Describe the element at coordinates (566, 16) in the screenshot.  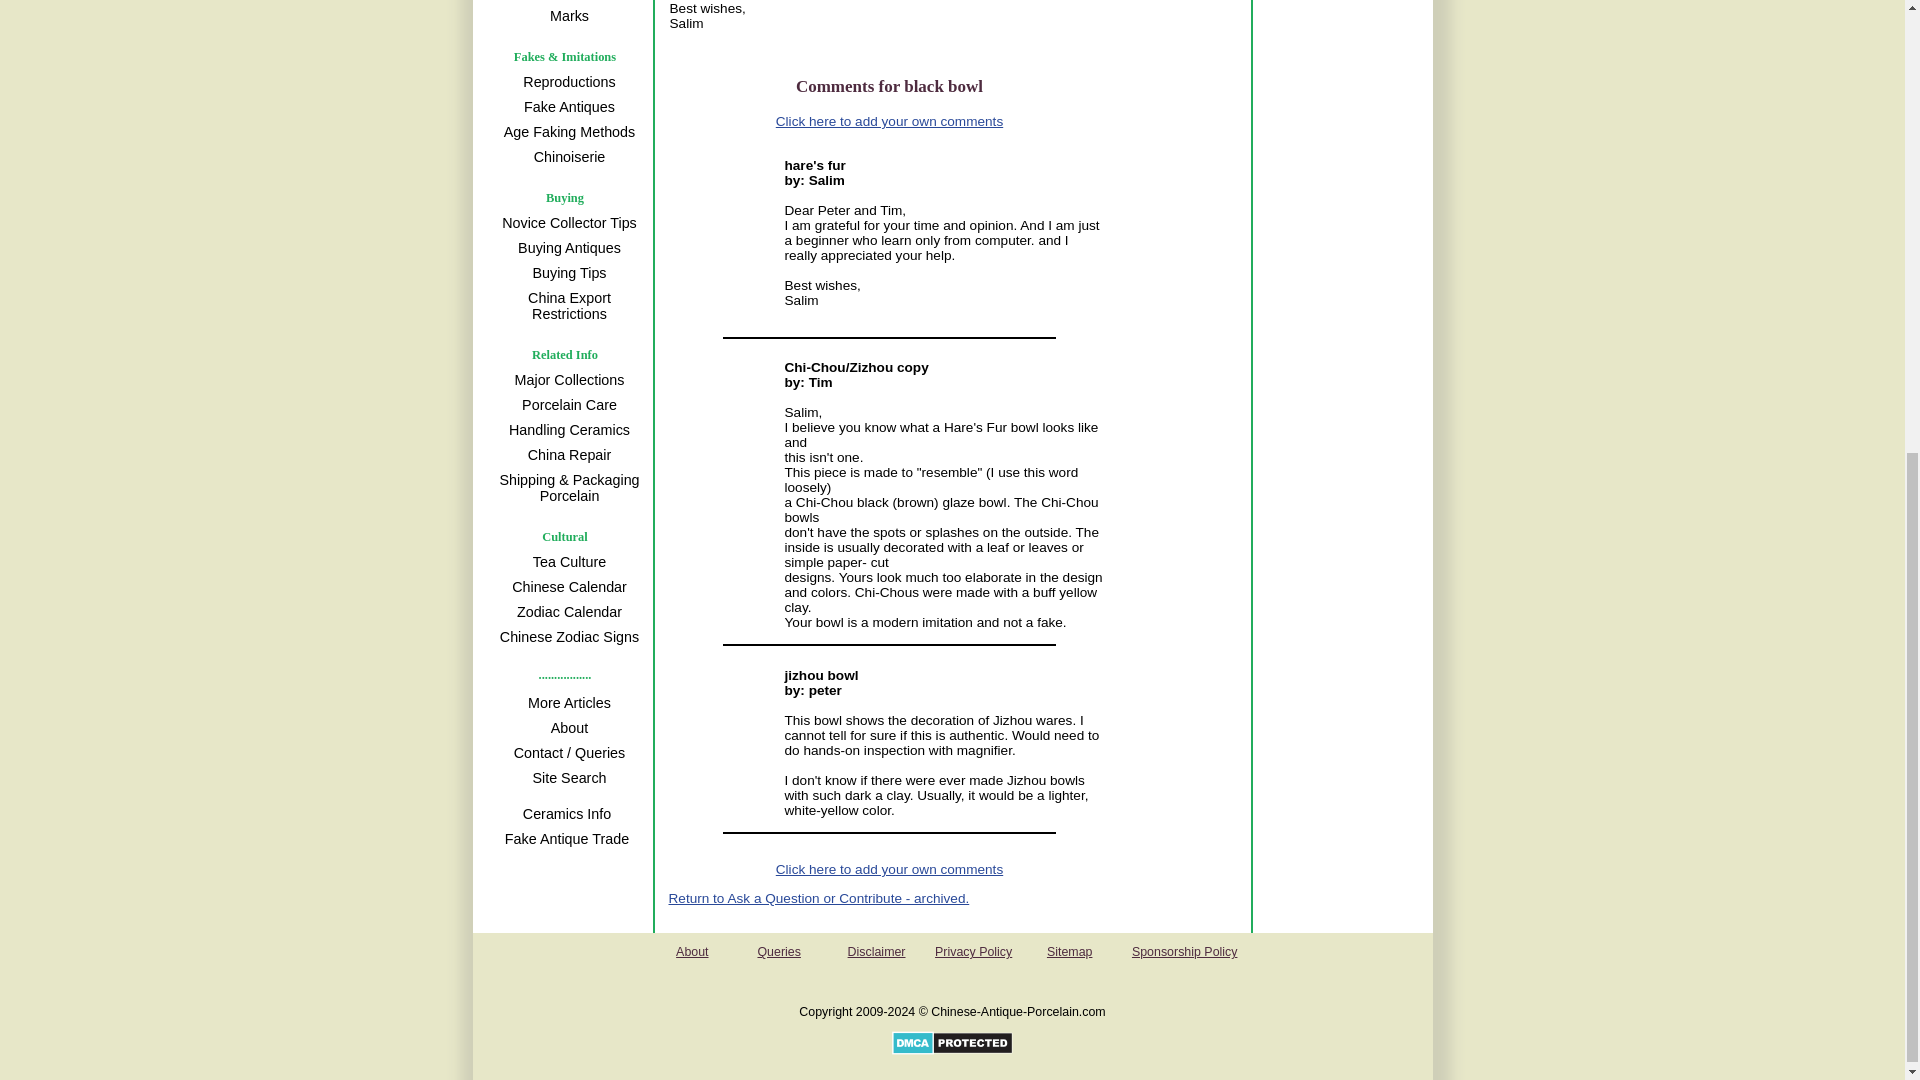
I see `Marks` at that location.